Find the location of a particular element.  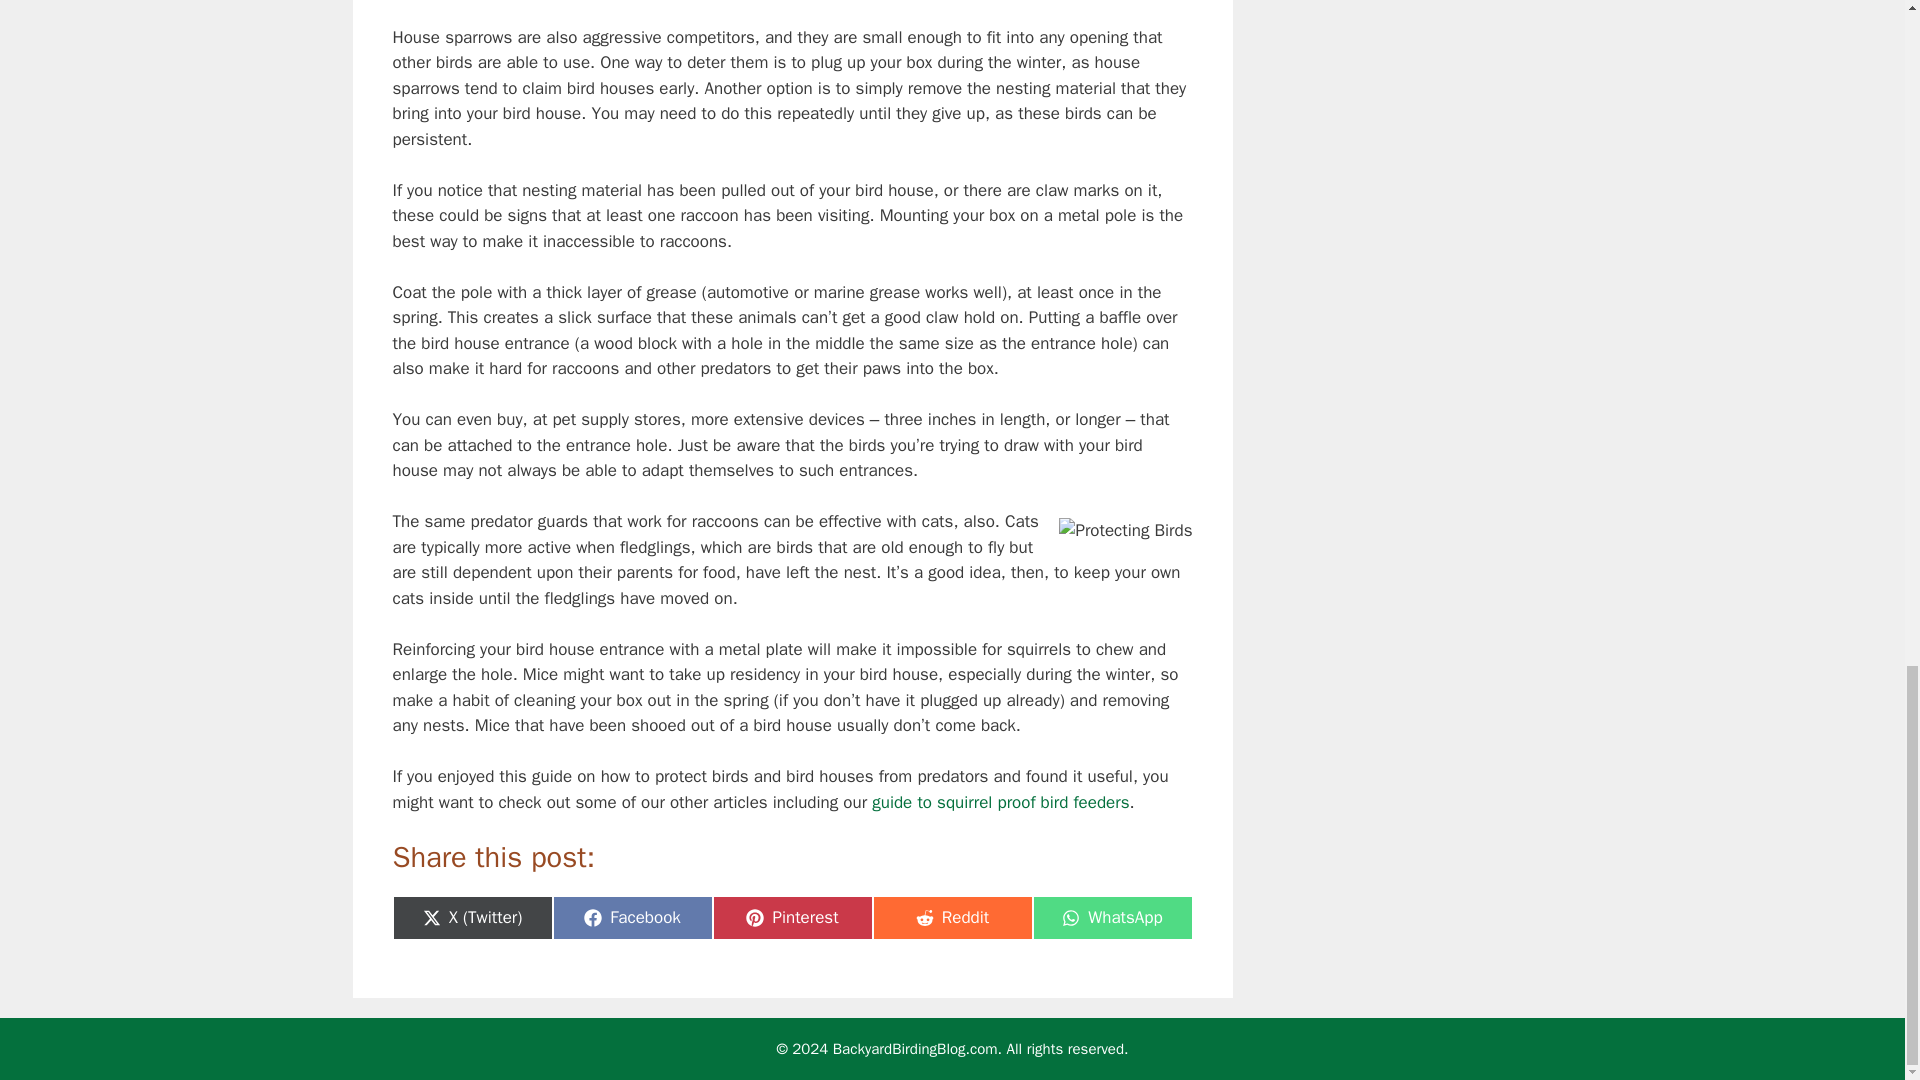

guide to squirrel proof bird feeders is located at coordinates (792, 918).